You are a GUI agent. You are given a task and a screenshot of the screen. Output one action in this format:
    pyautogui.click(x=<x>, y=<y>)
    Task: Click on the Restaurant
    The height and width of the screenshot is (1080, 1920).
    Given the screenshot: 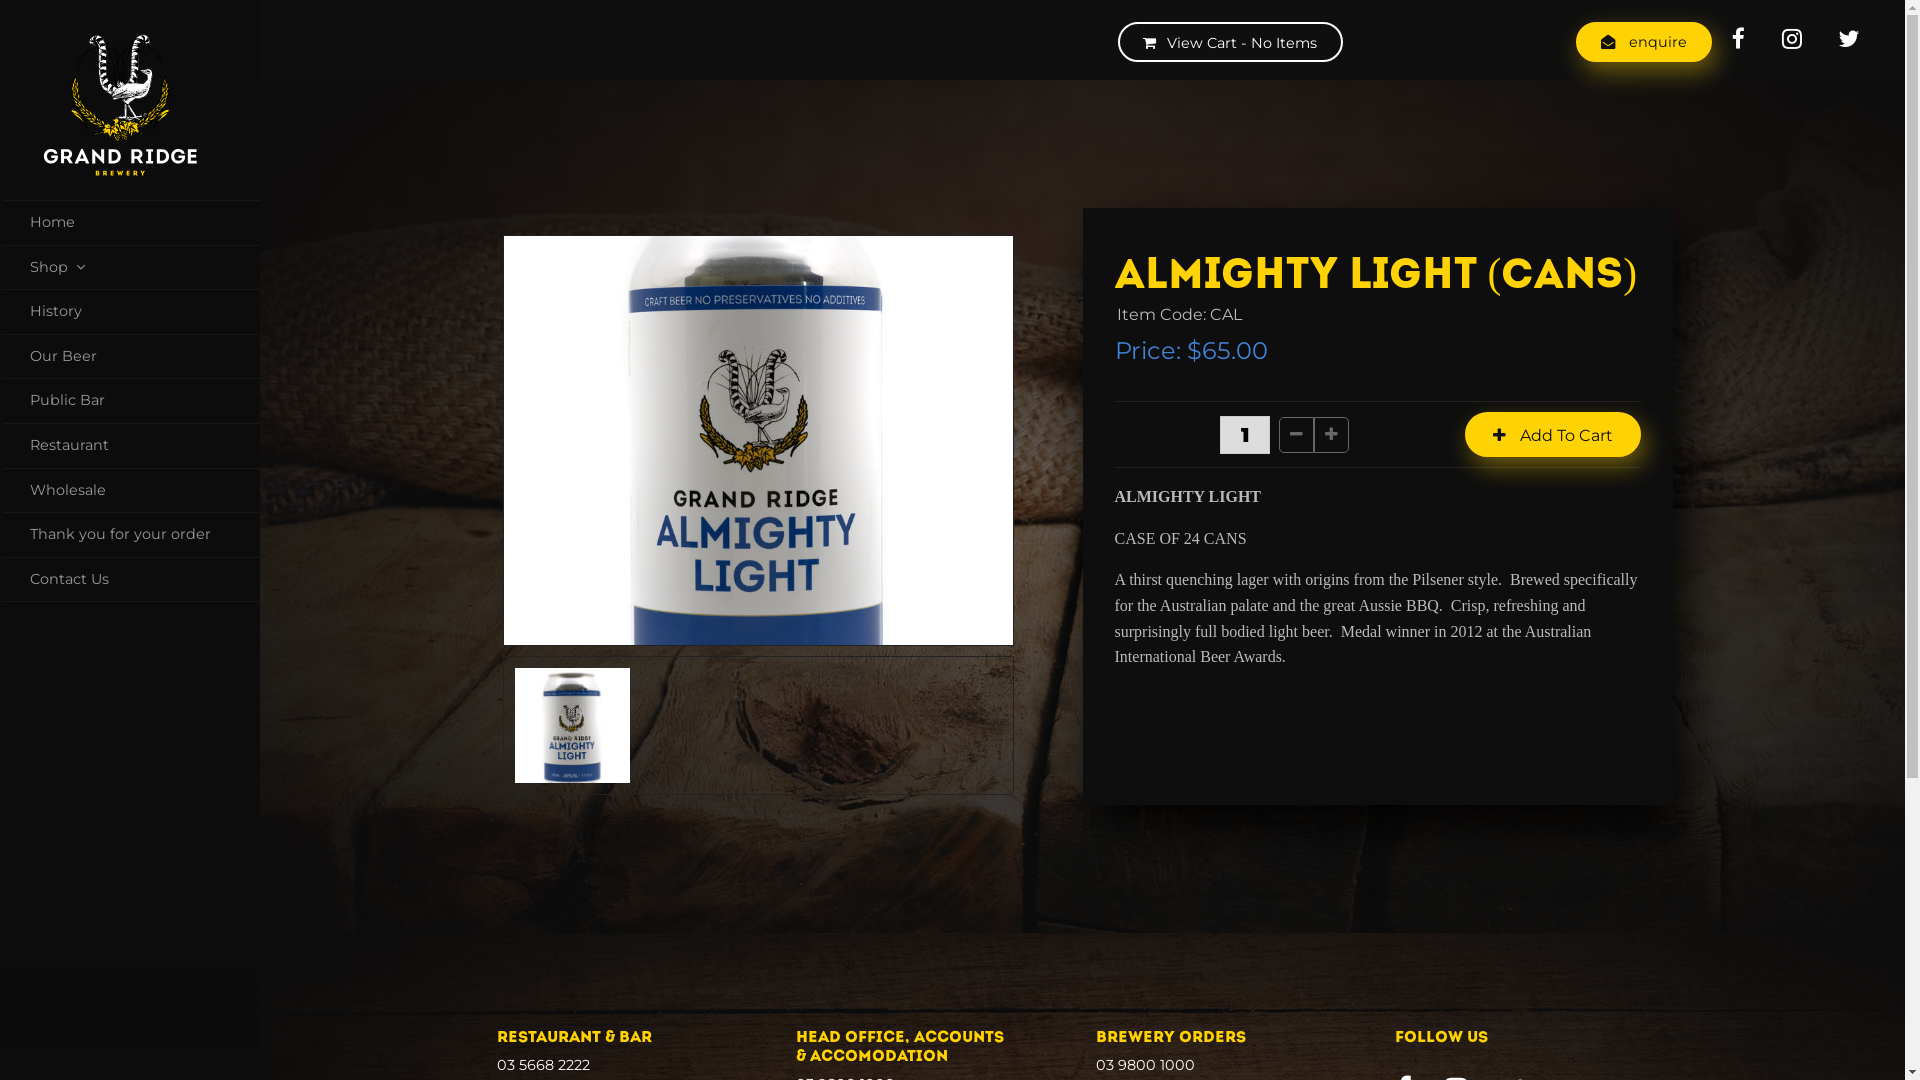 What is the action you would take?
    pyautogui.click(x=130, y=446)
    